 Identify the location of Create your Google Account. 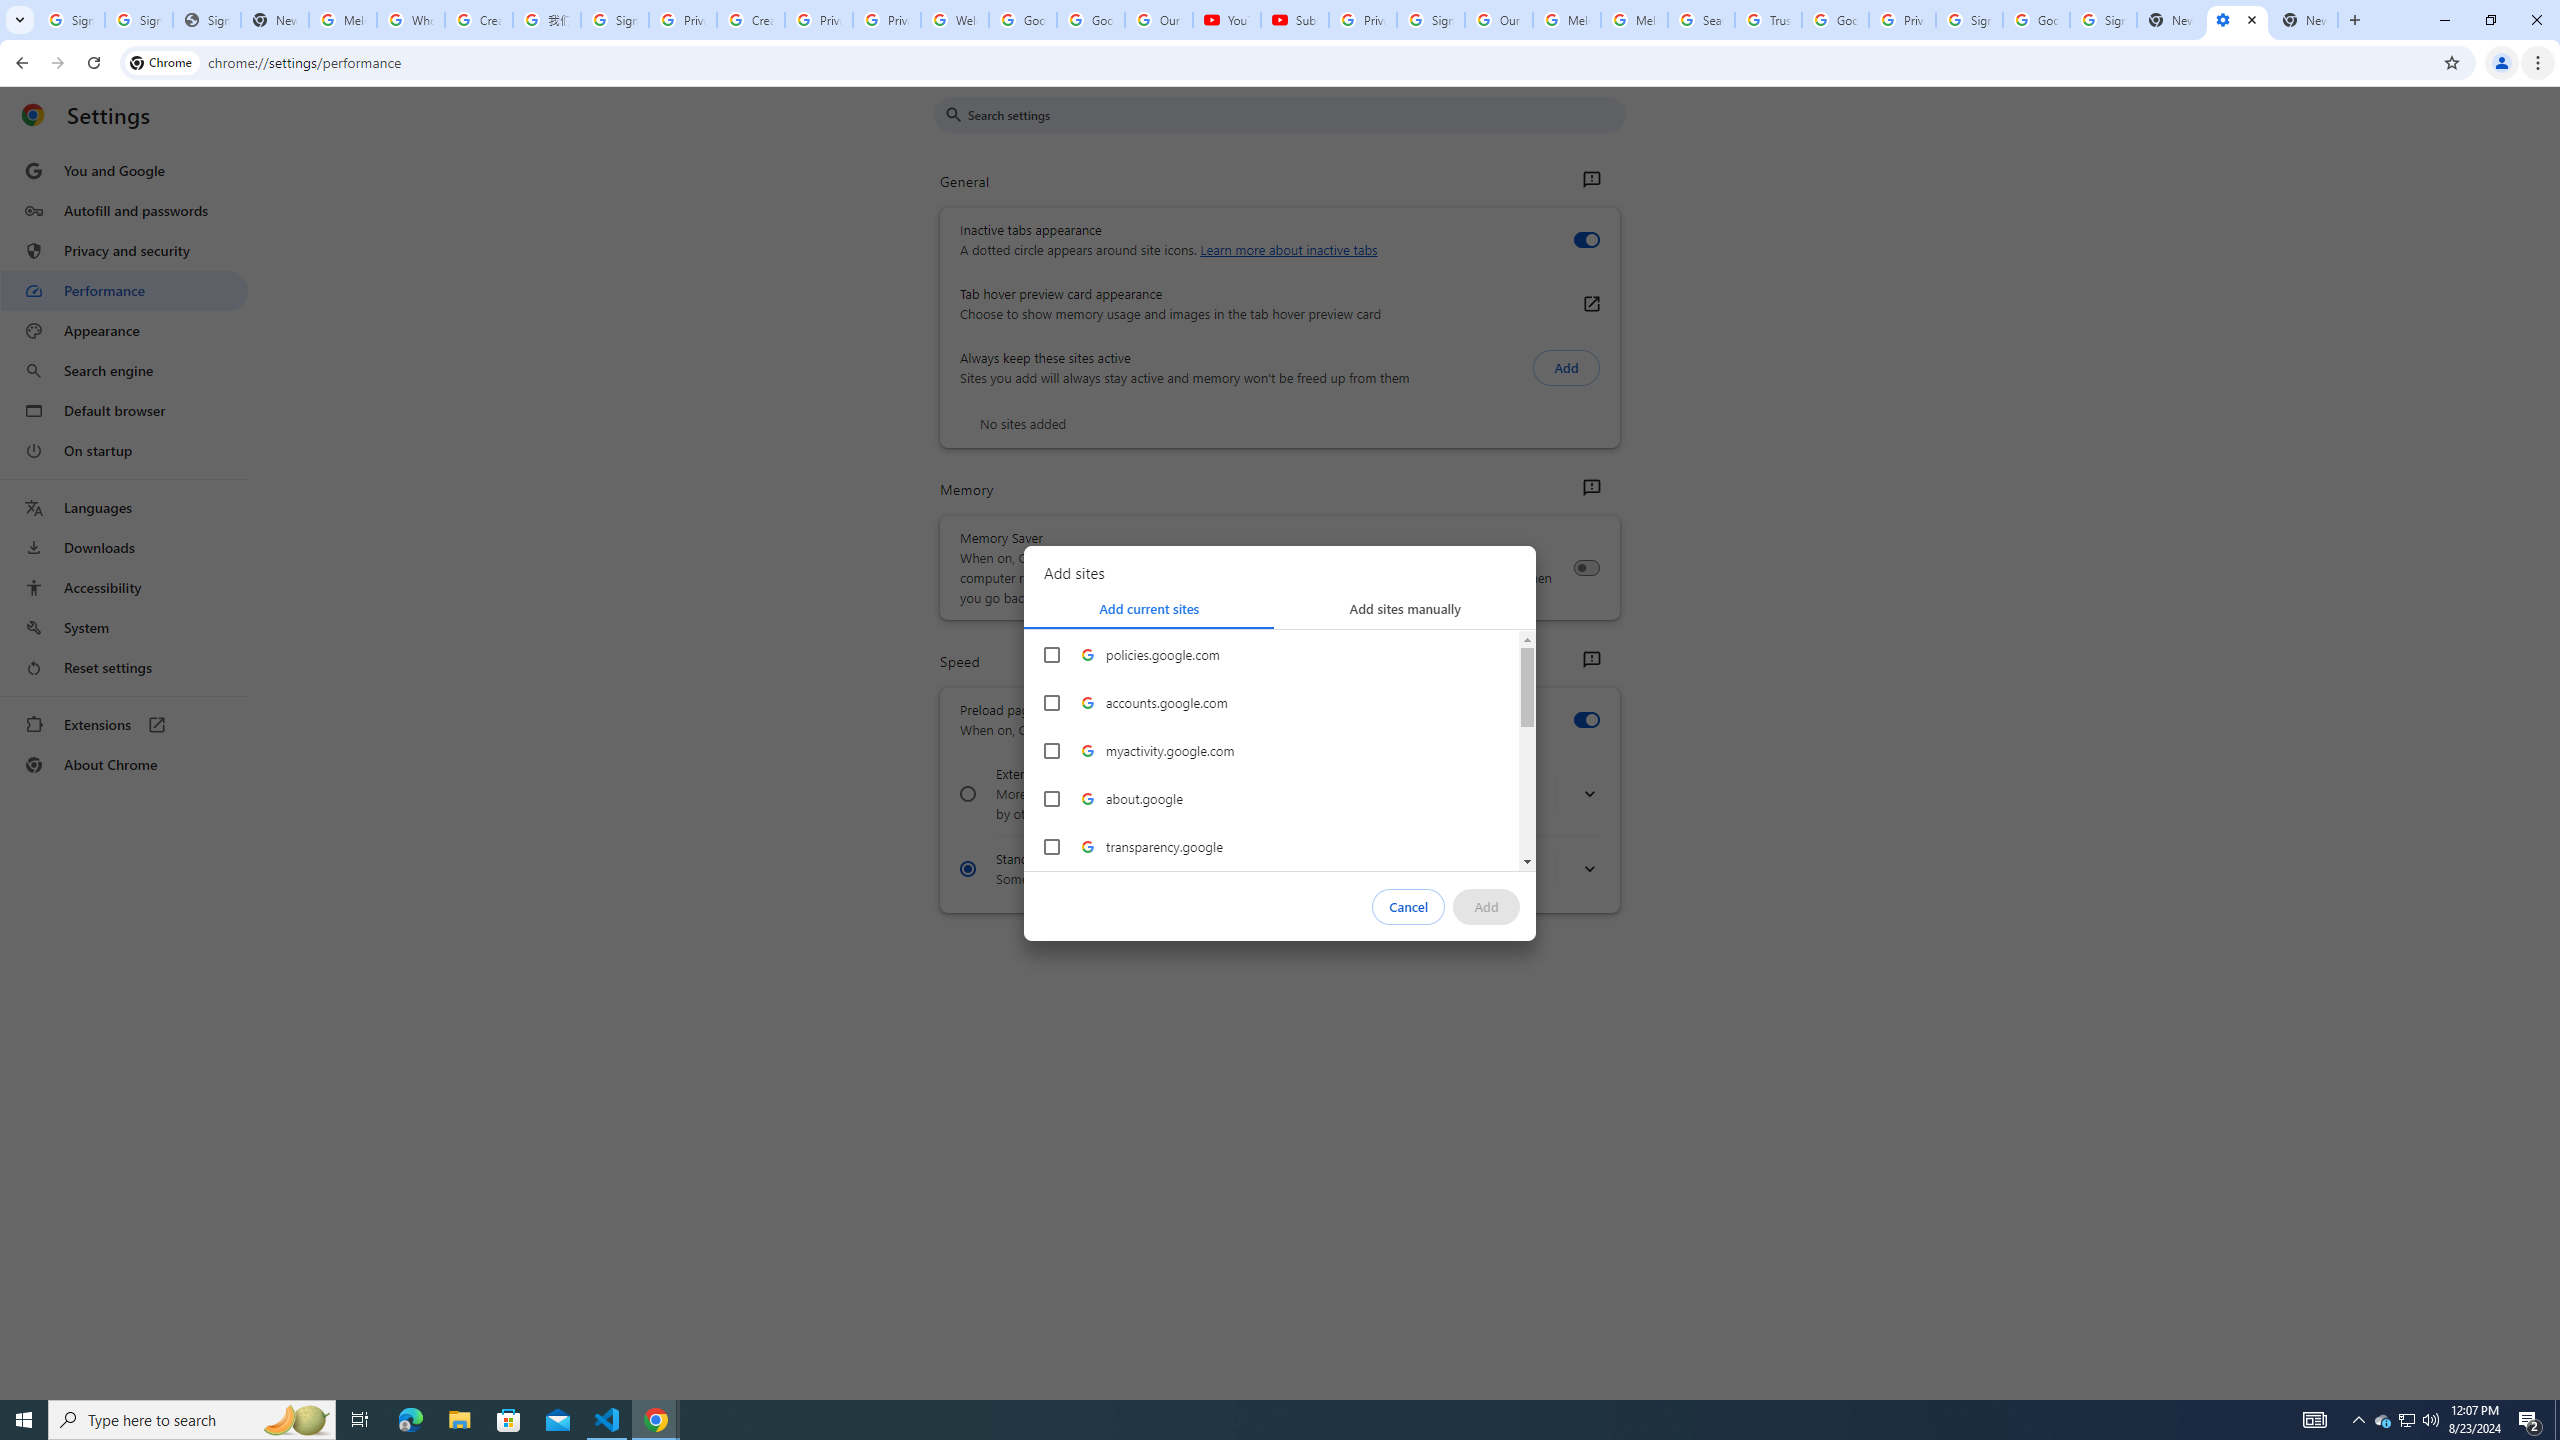
(751, 20).